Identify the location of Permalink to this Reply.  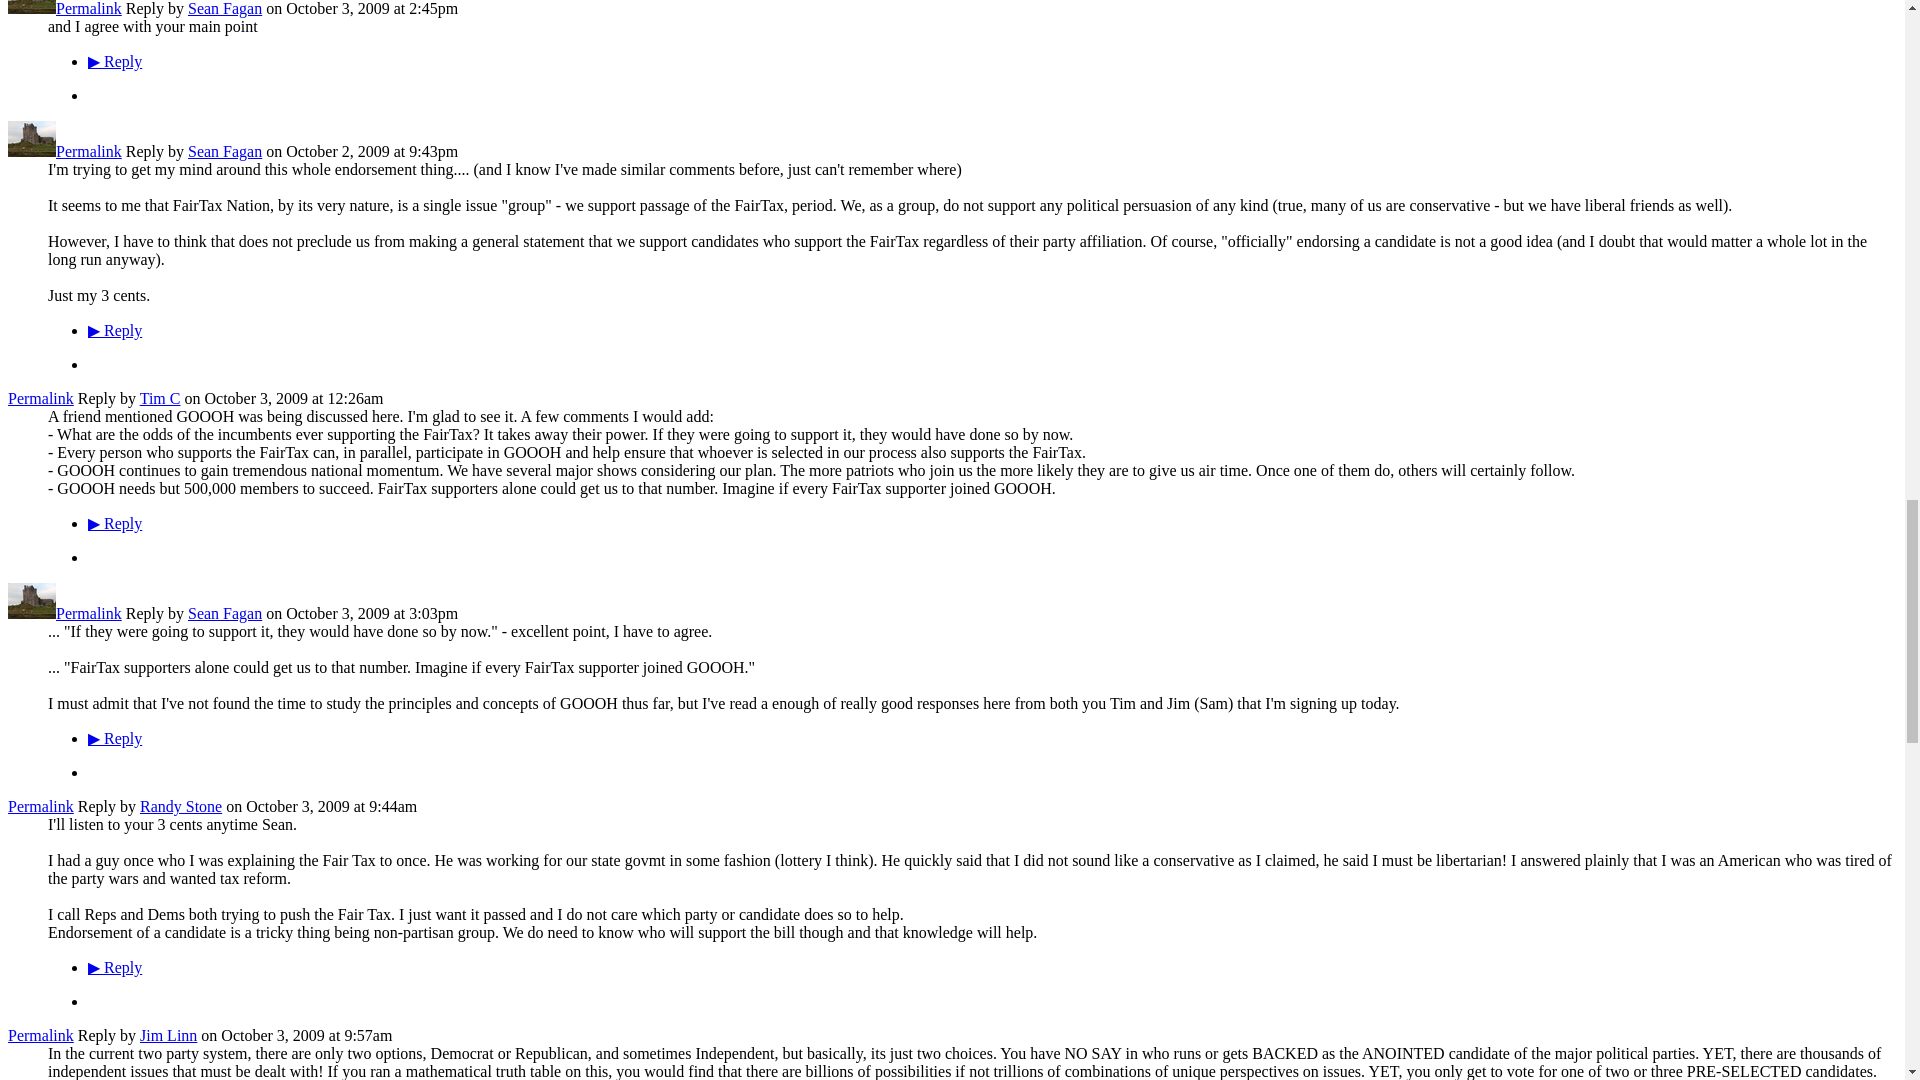
(40, 806).